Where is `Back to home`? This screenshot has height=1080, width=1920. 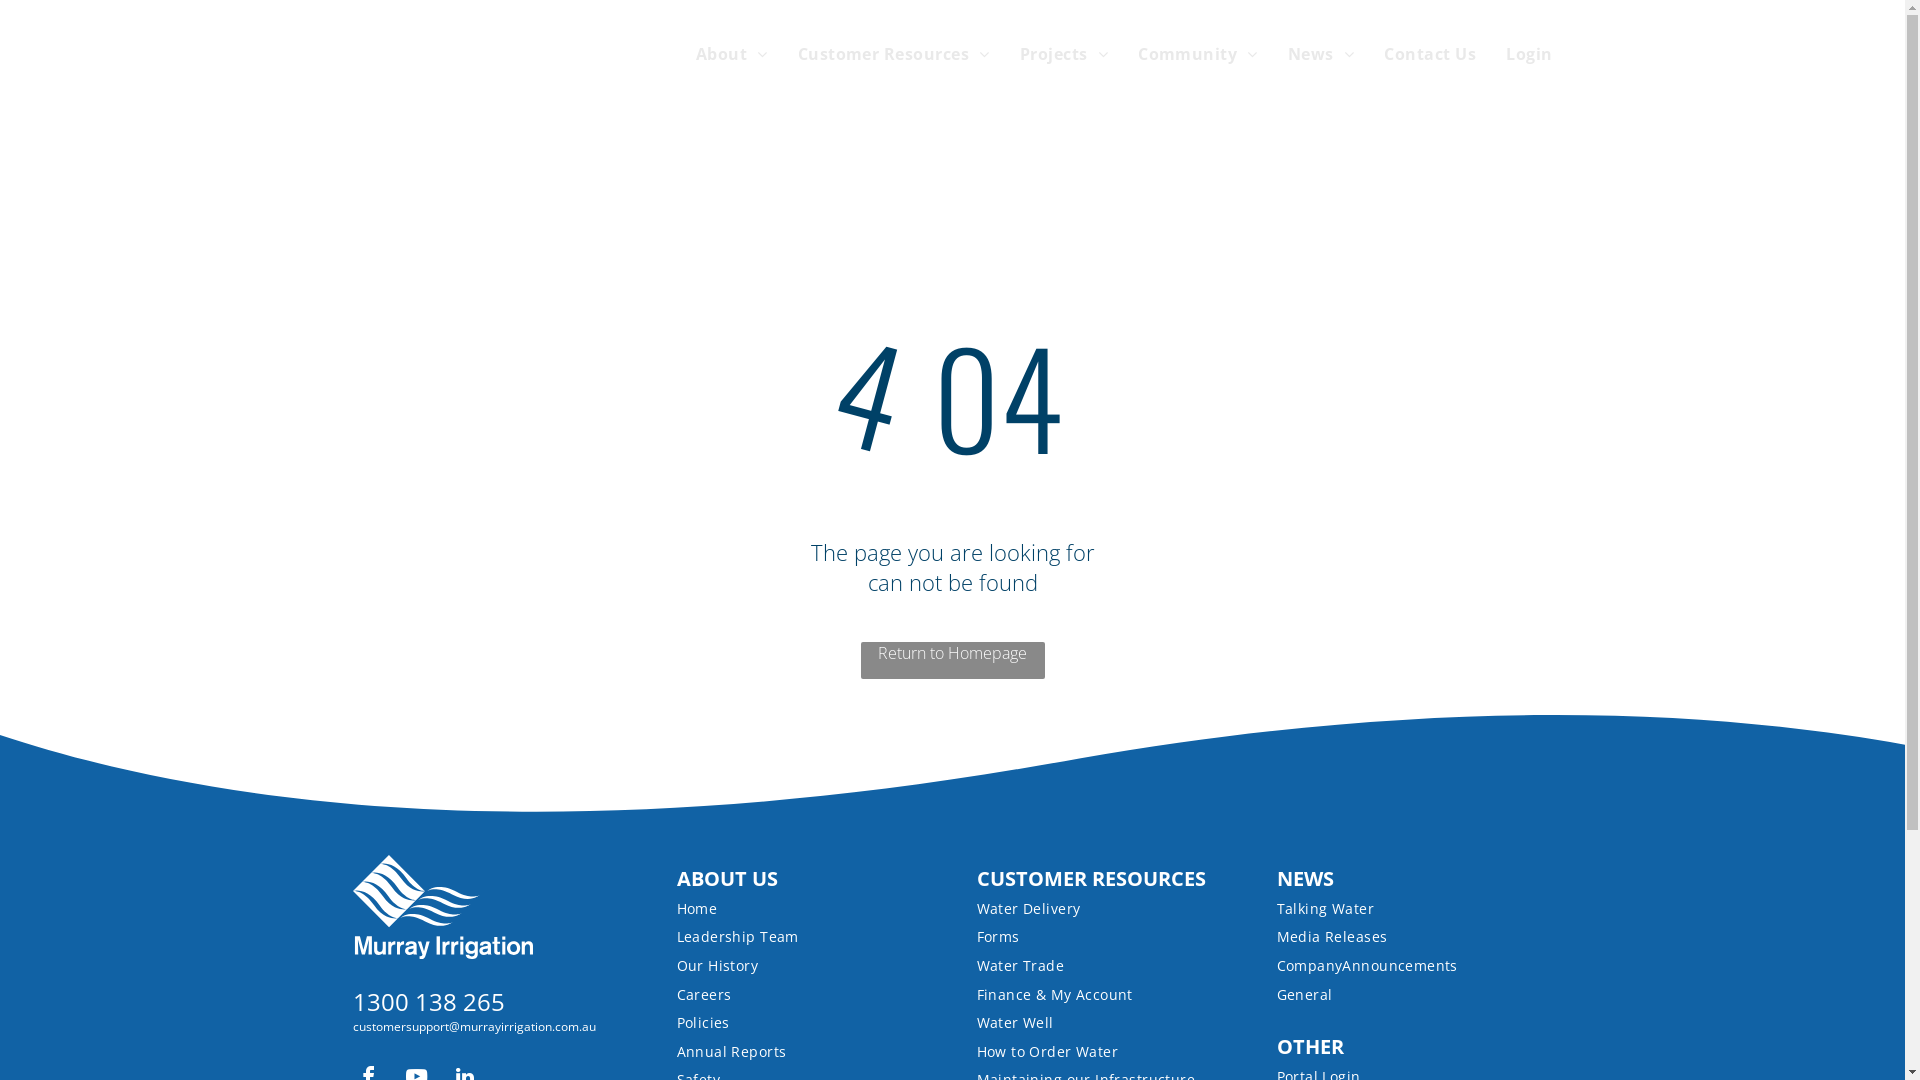 Back to home is located at coordinates (452, 82).